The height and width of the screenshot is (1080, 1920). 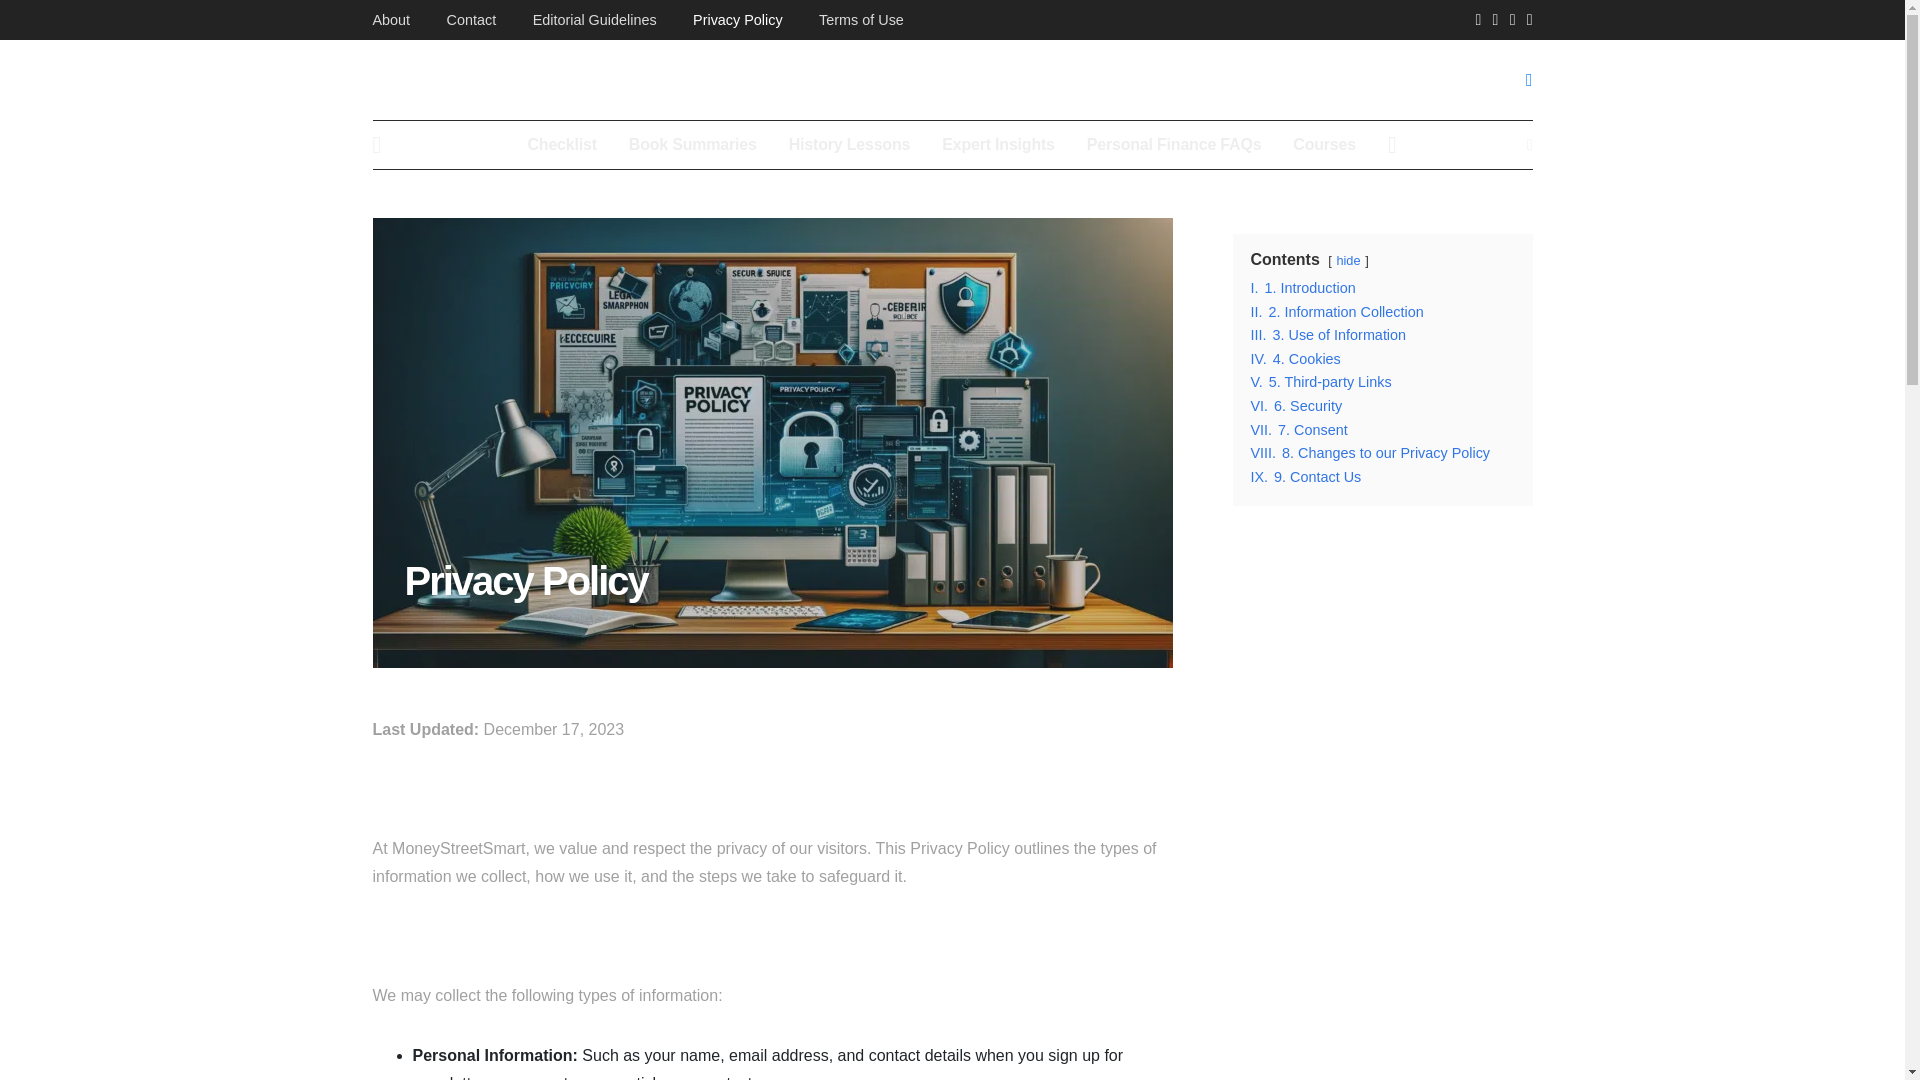 I want to click on II. 2. Information Collection, so click(x=1336, y=311).